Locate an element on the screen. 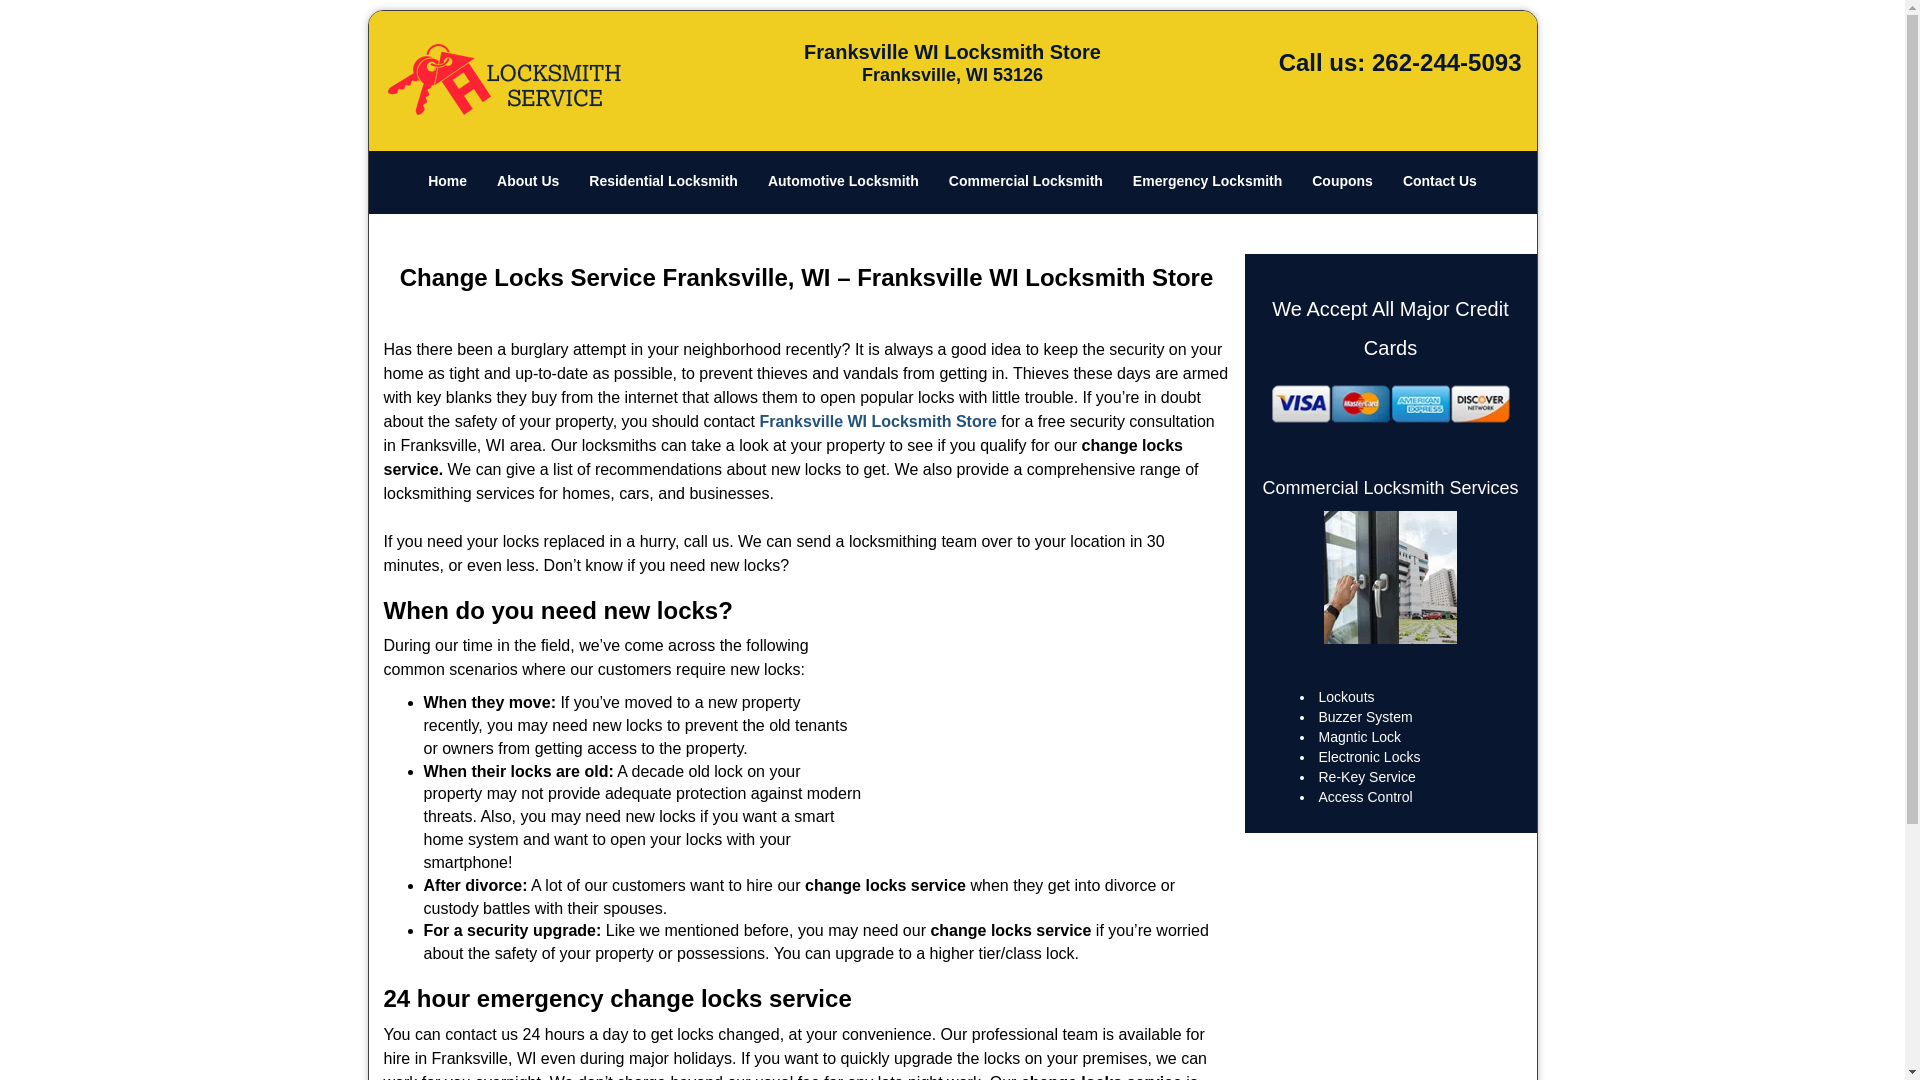 The height and width of the screenshot is (1080, 1920). Emergency Locksmith is located at coordinates (1207, 182).